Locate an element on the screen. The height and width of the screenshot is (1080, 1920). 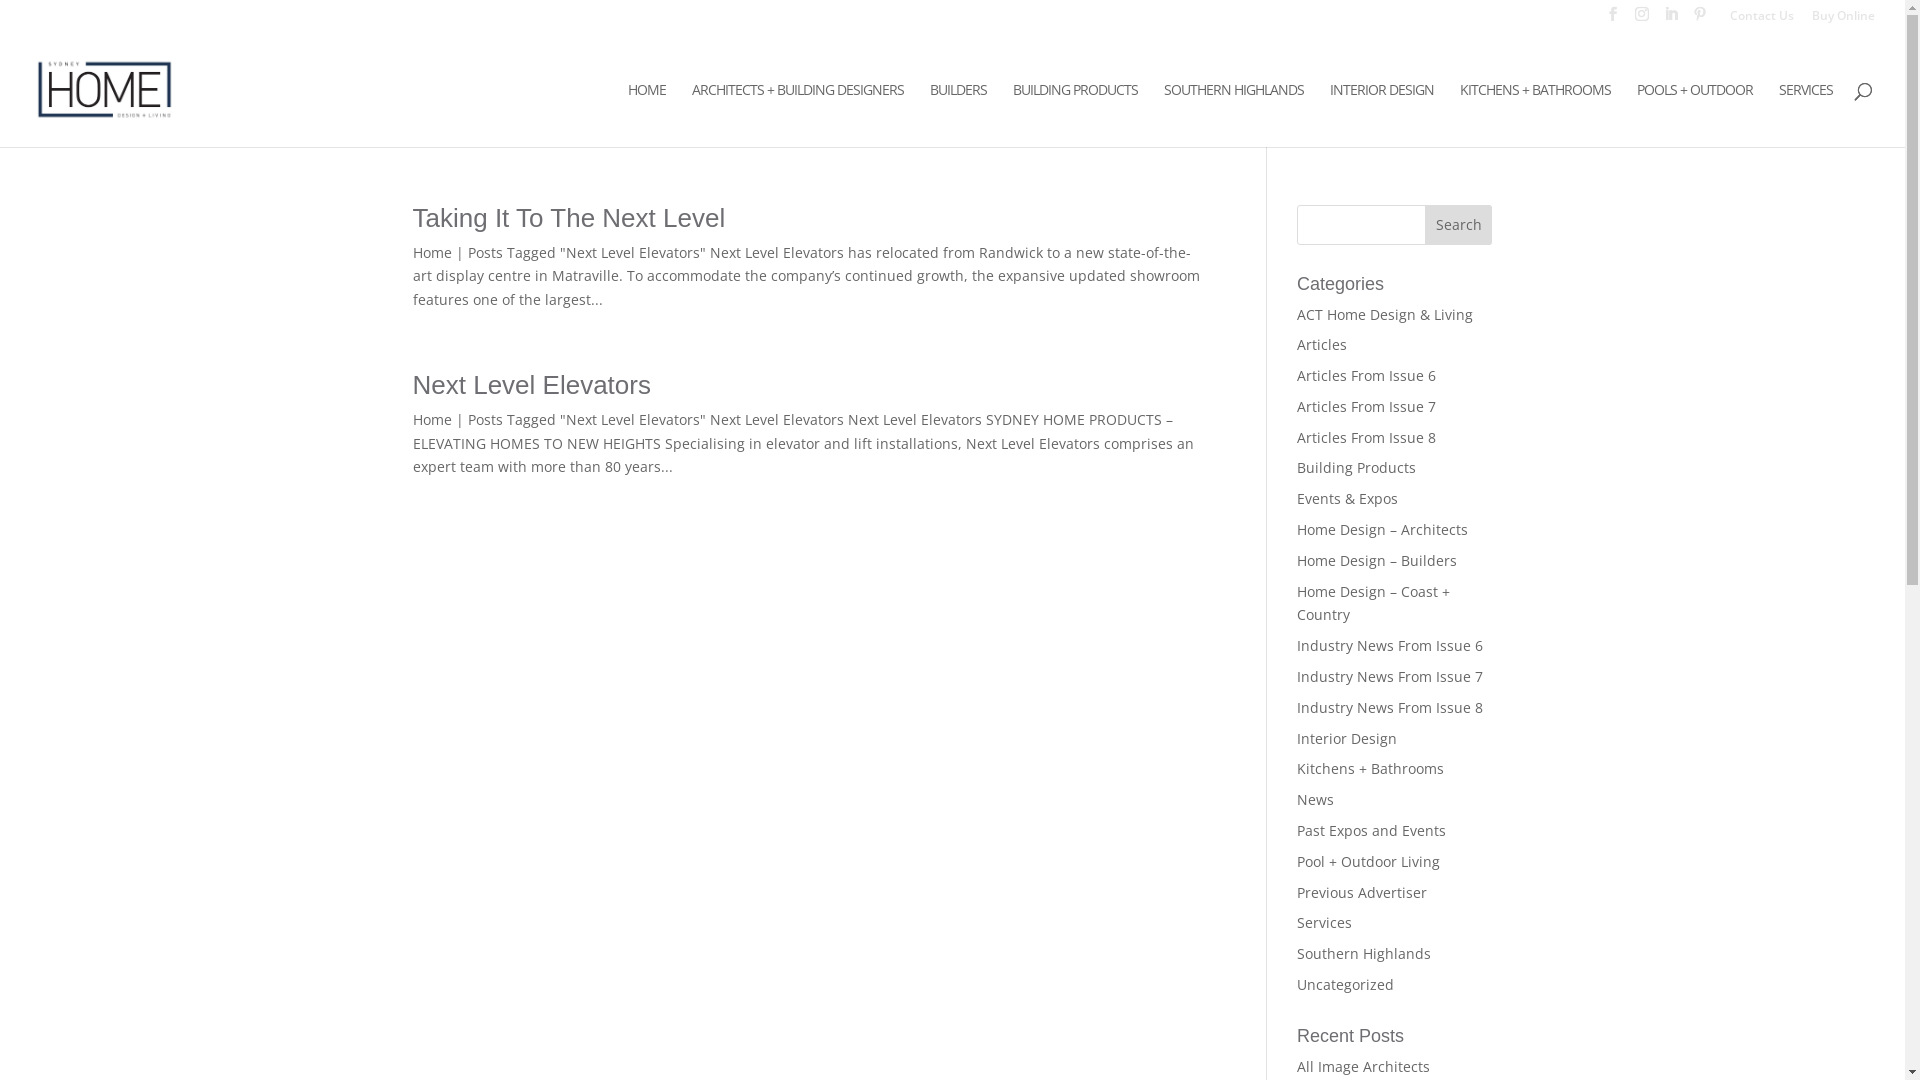
Articles is located at coordinates (1322, 344).